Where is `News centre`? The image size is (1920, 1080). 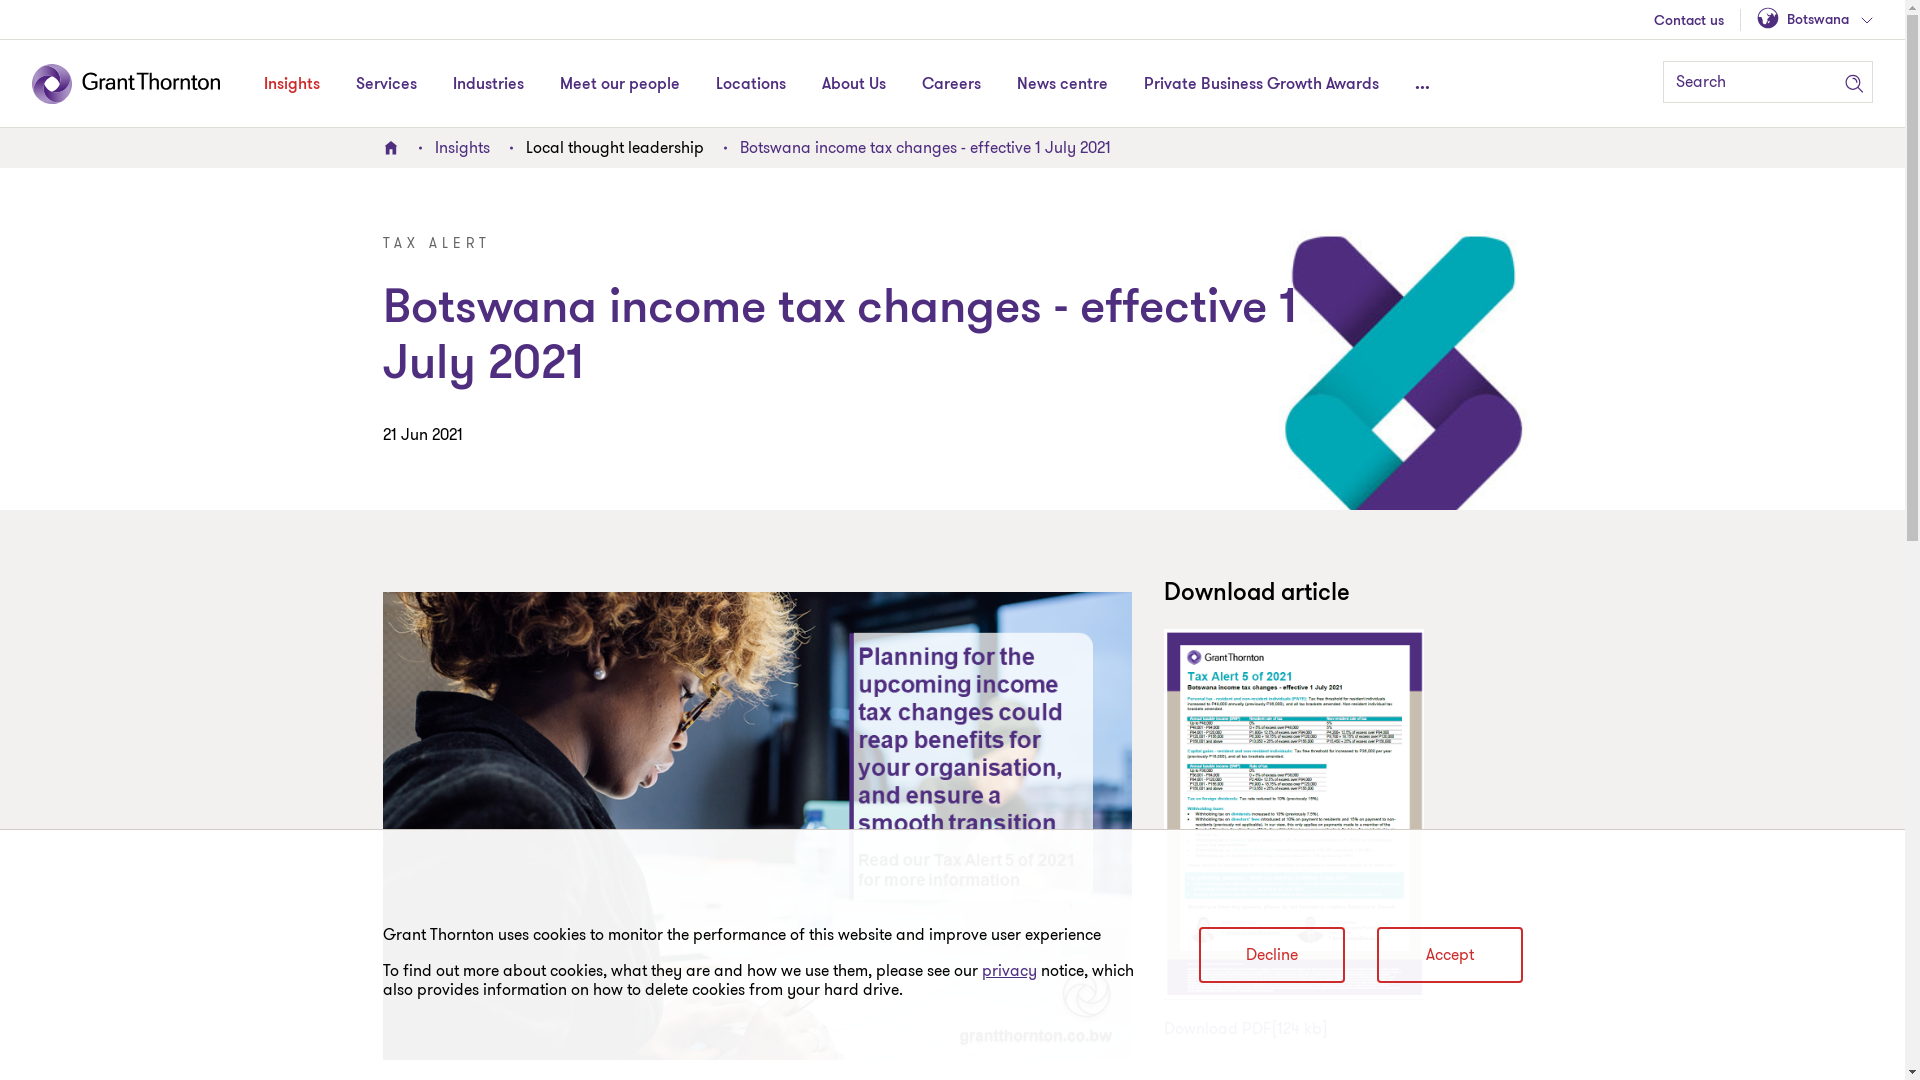
News centre is located at coordinates (1062, 84).